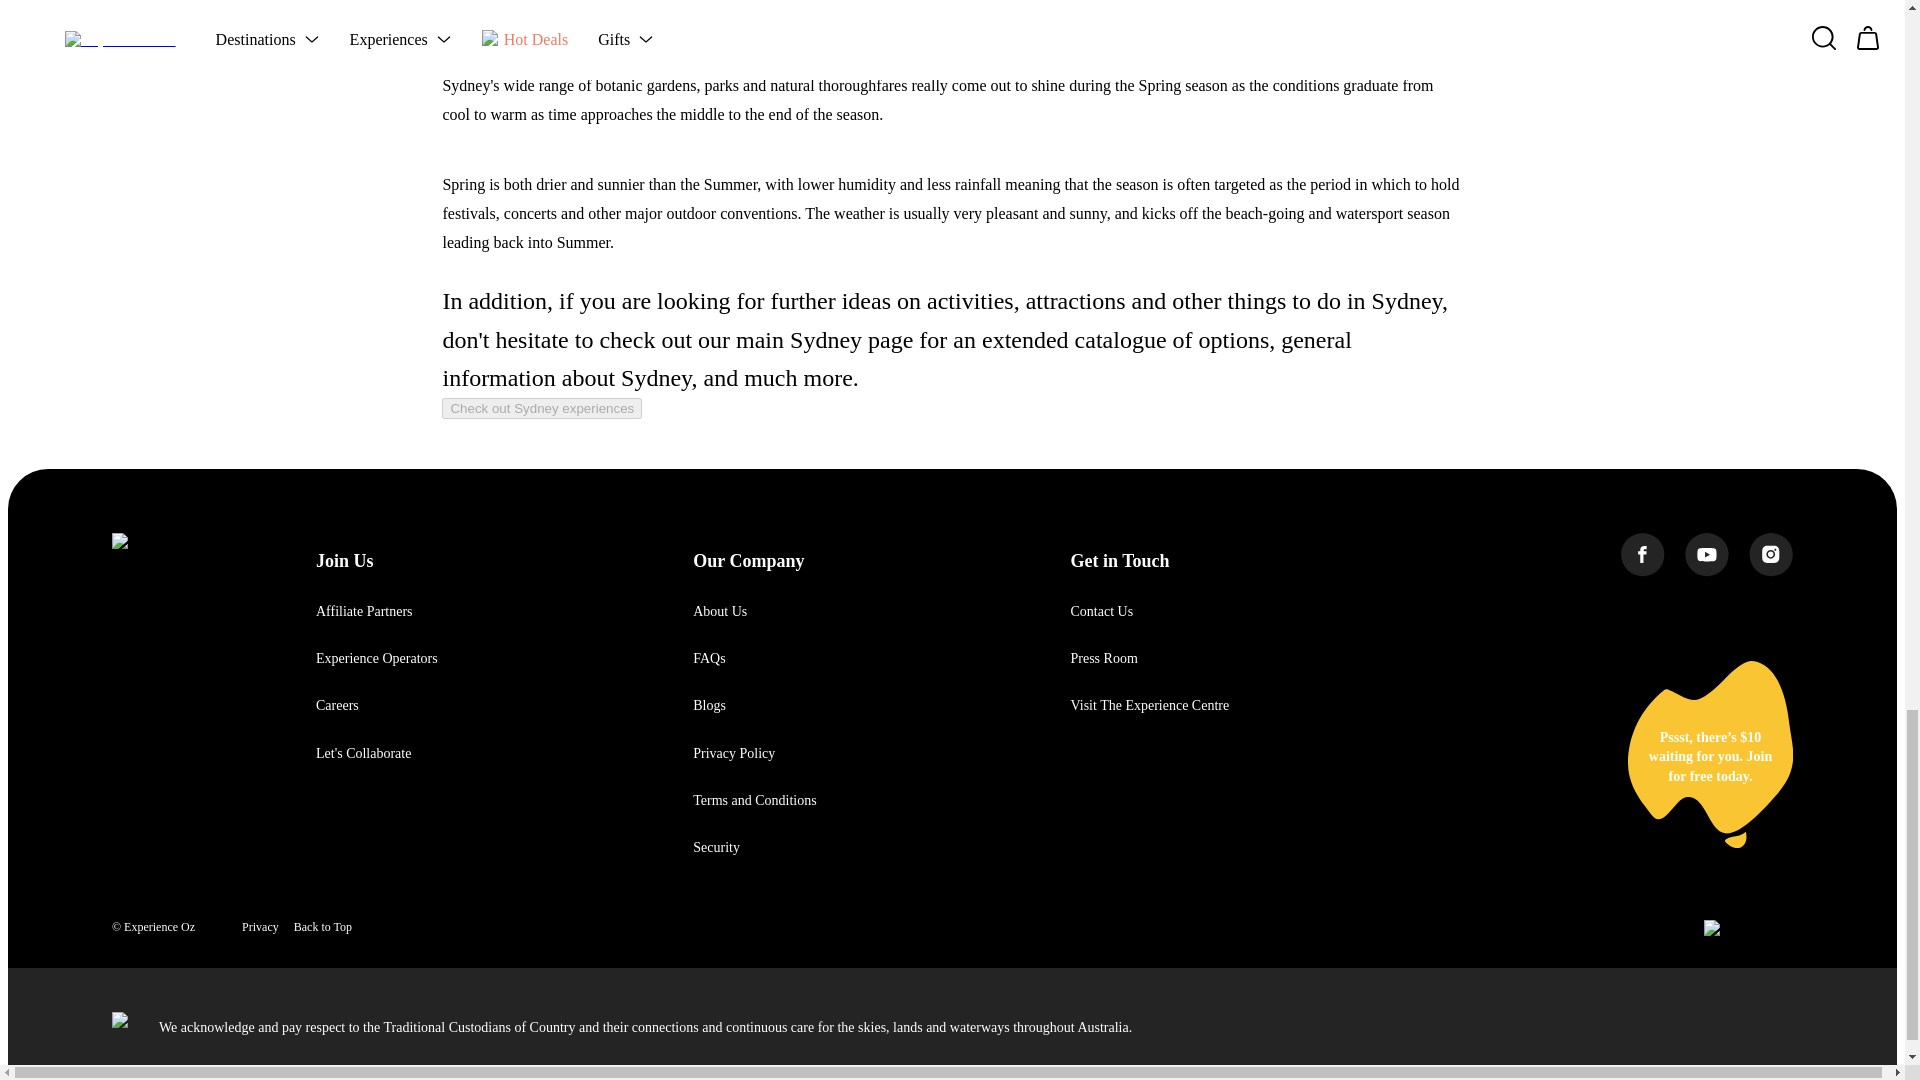  Describe the element at coordinates (363, 754) in the screenshot. I see `Let's Collaborate` at that location.